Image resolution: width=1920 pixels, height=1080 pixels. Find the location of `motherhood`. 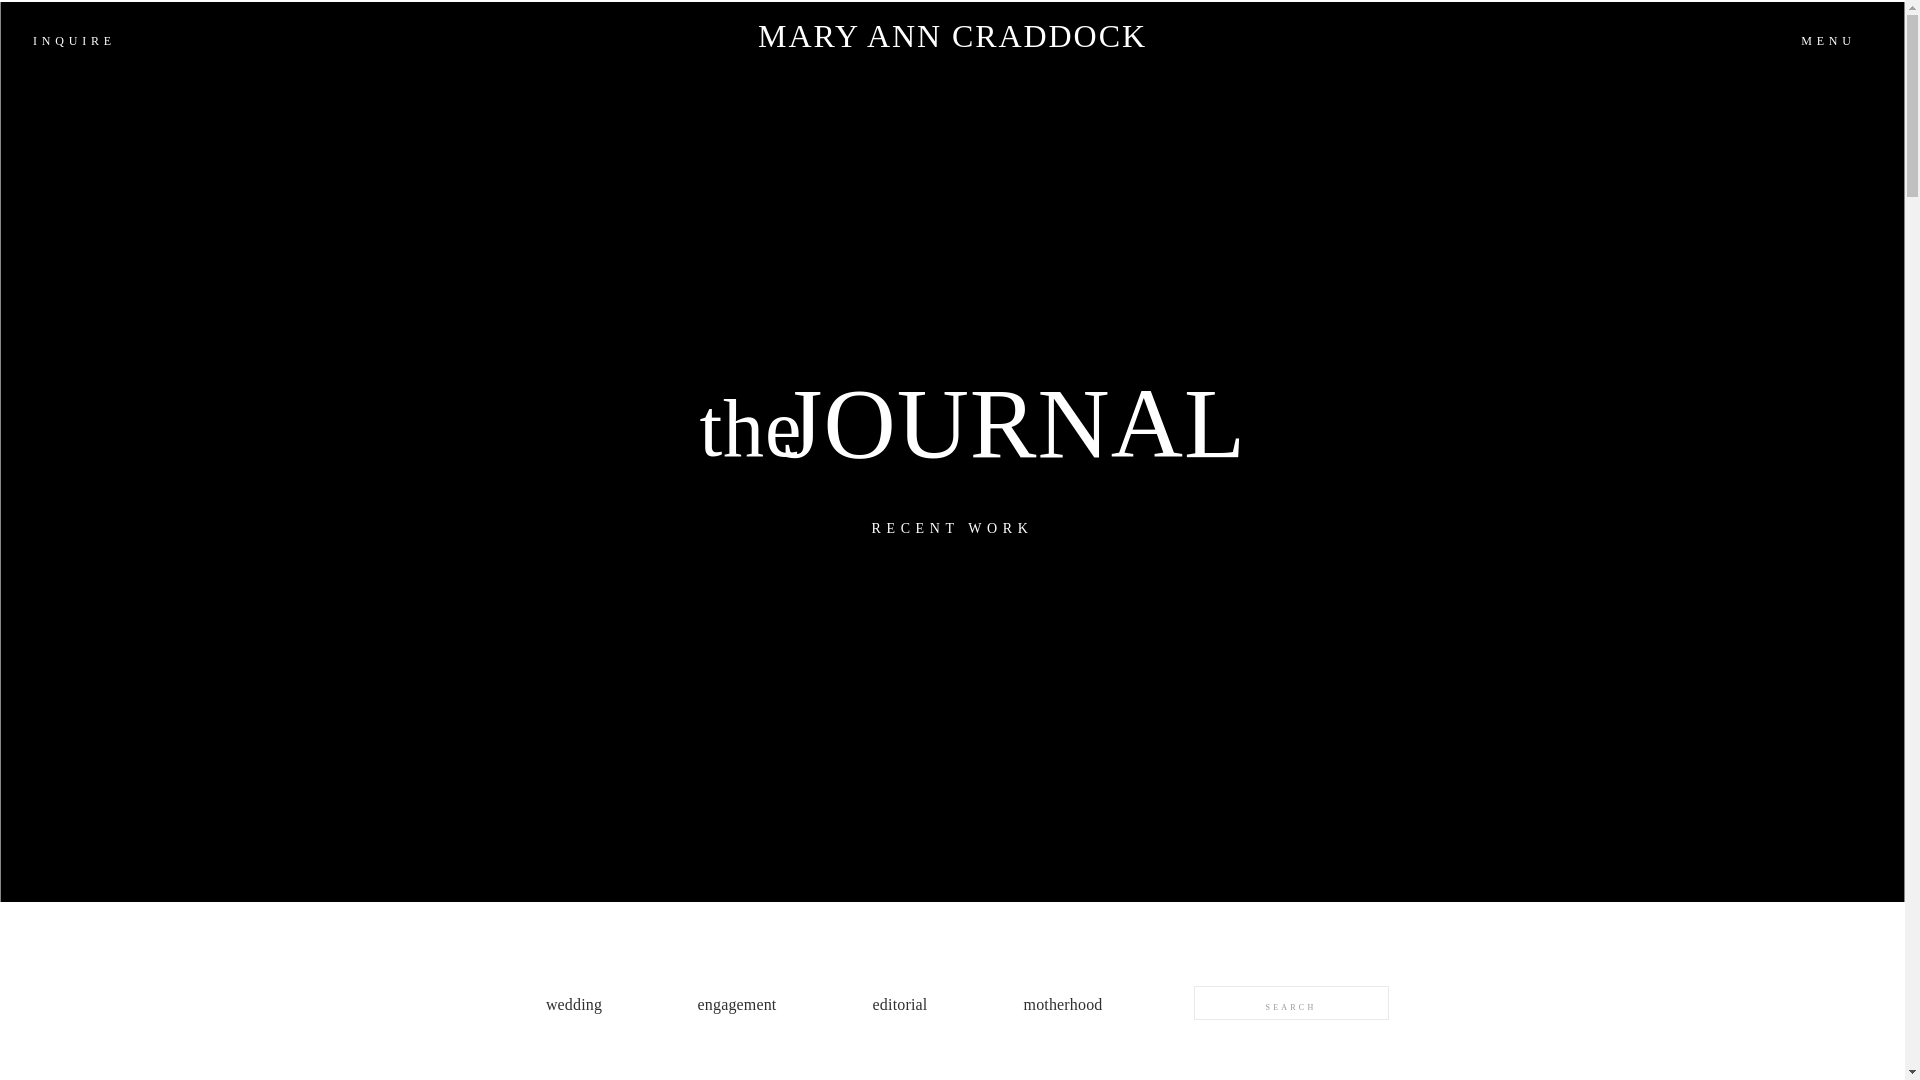

motherhood is located at coordinates (1064, 1004).